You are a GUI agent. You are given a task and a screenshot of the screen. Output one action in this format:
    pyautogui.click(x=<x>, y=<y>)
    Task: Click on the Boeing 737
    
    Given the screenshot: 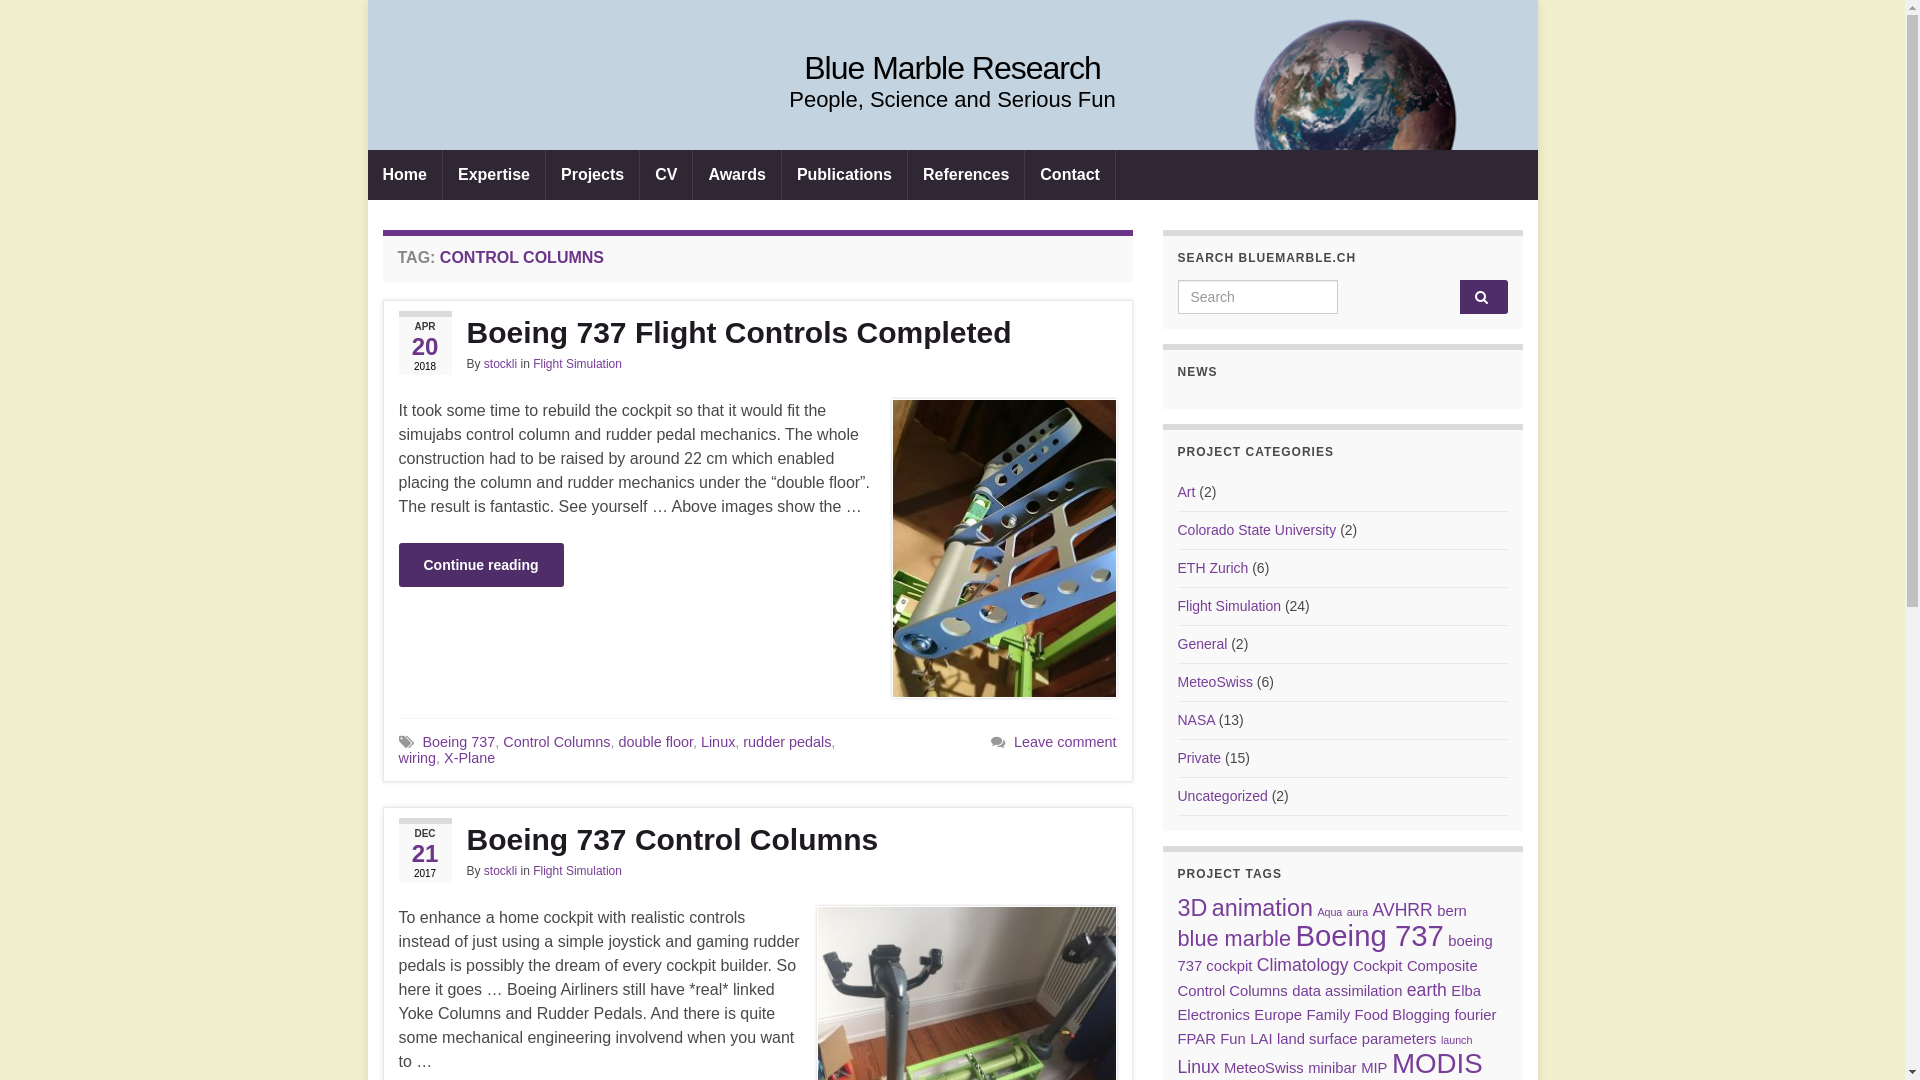 What is the action you would take?
    pyautogui.click(x=458, y=742)
    